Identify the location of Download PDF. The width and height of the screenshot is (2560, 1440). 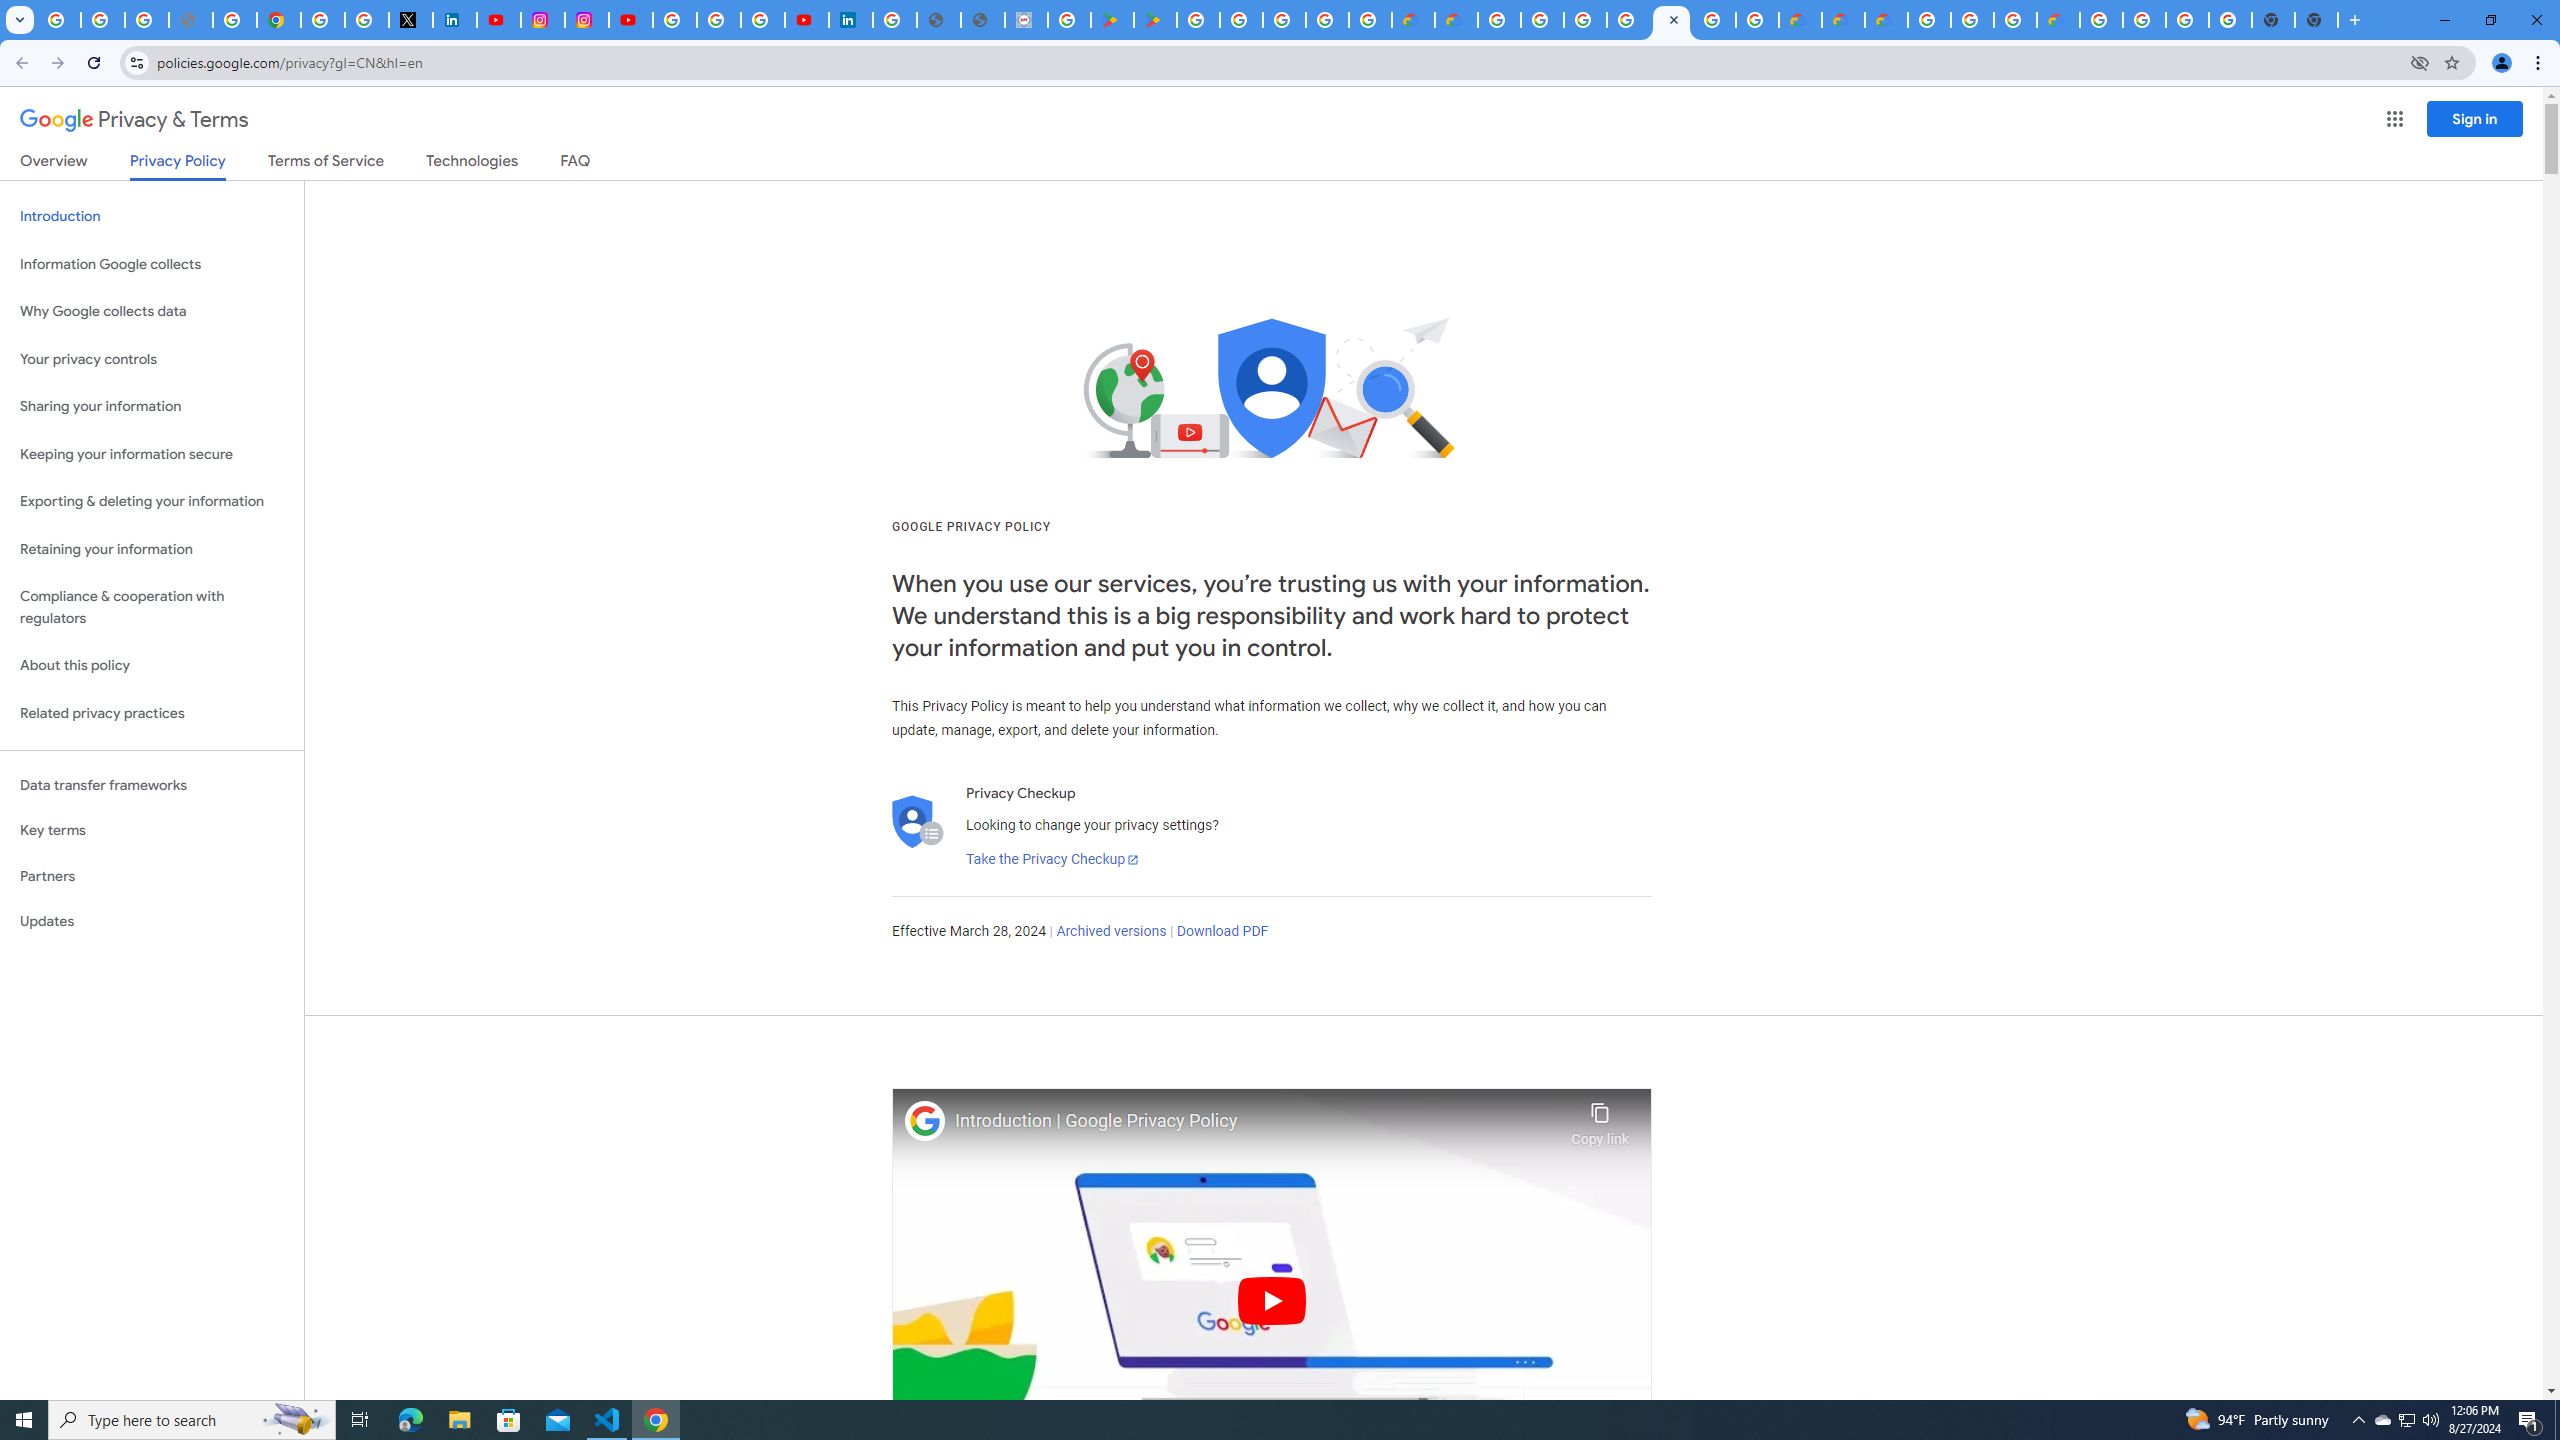
(1222, 932).